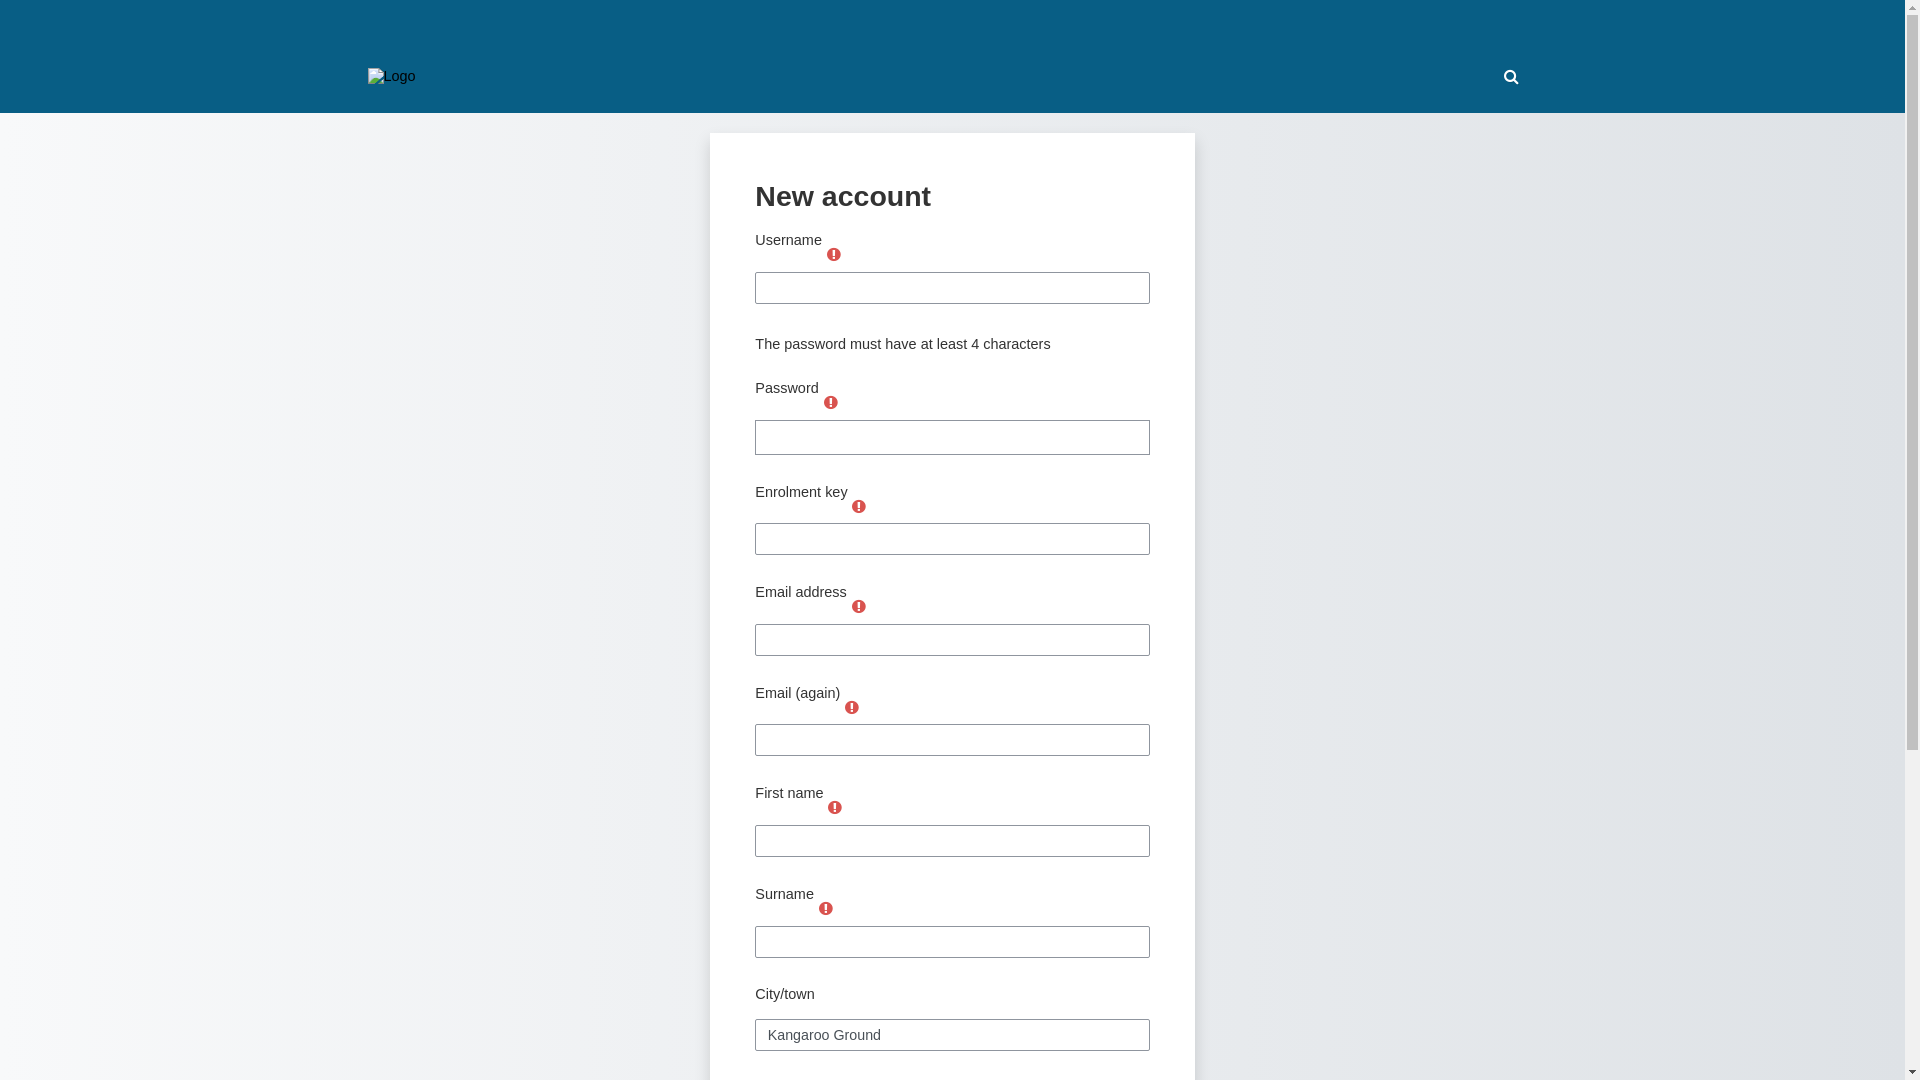  Describe the element at coordinates (852, 707) in the screenshot. I see `Required` at that location.